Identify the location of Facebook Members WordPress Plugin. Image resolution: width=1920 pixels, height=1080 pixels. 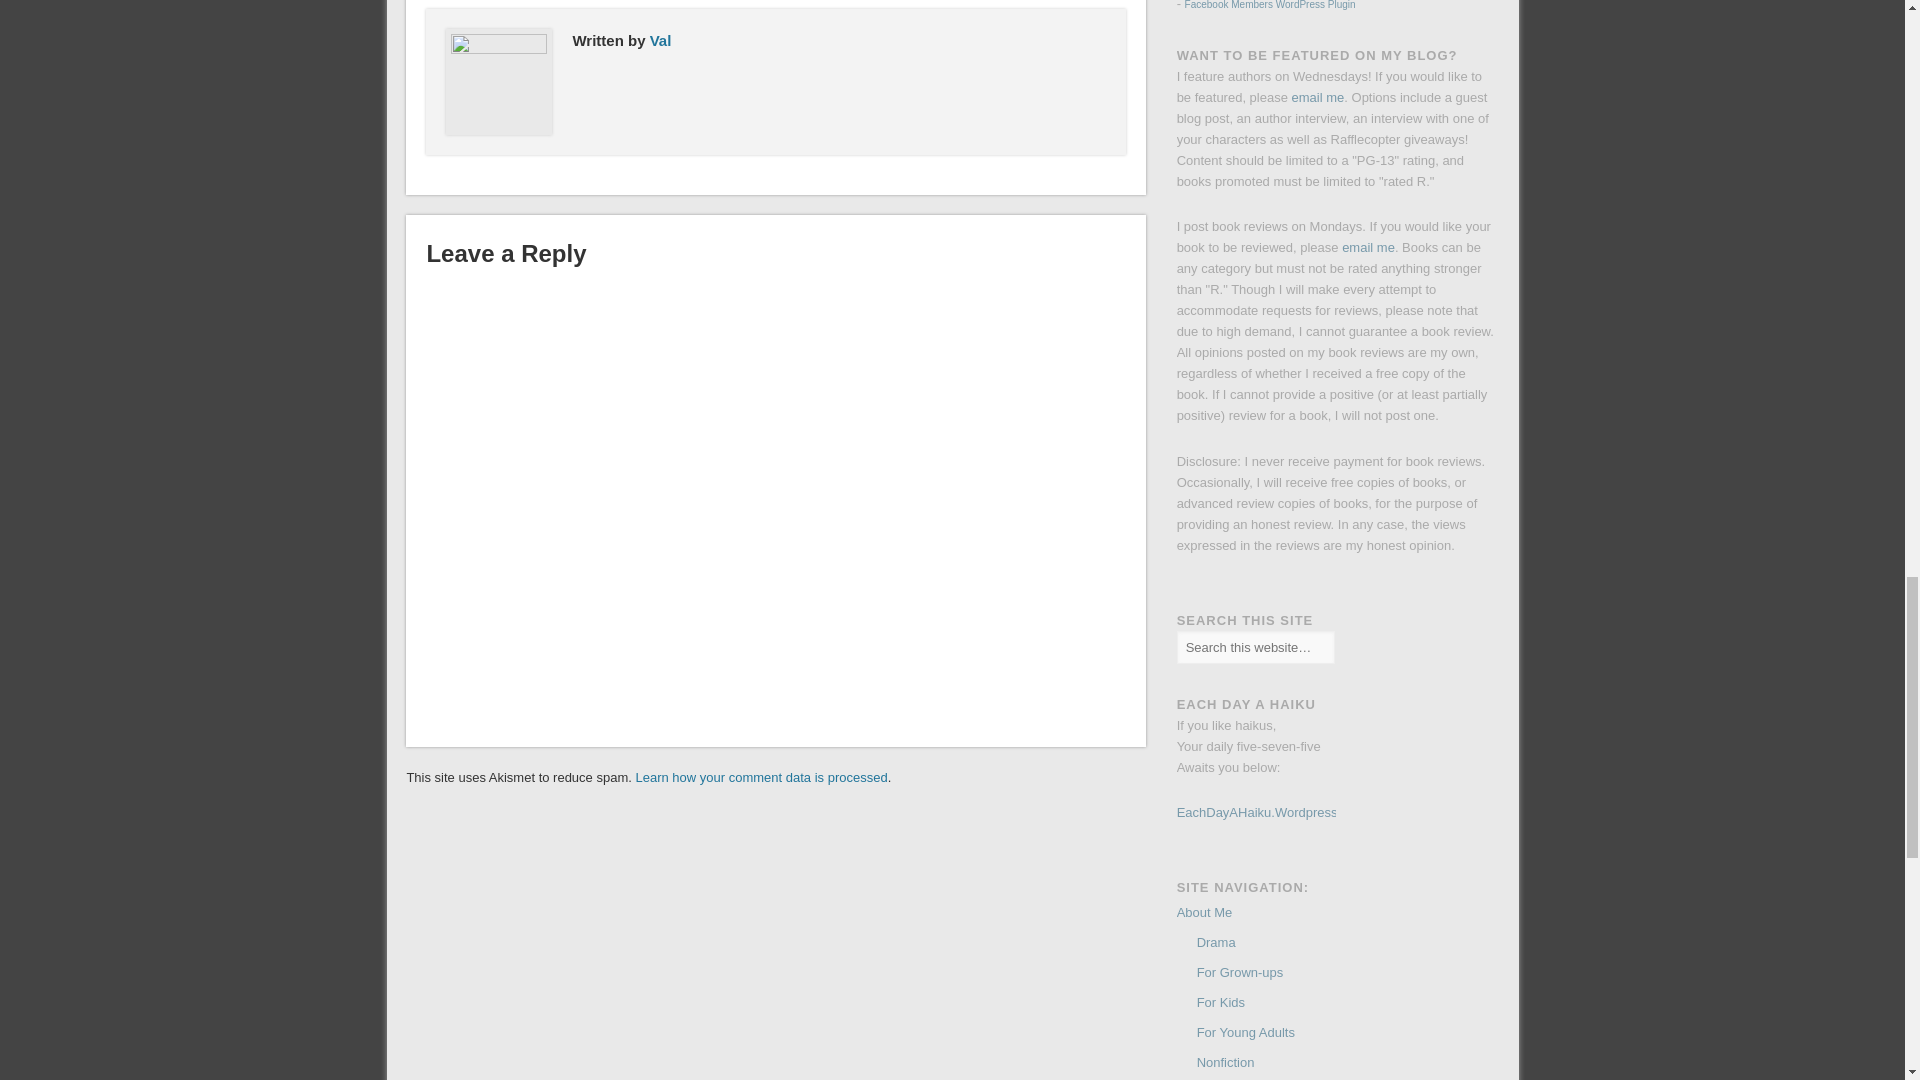
(1270, 5).